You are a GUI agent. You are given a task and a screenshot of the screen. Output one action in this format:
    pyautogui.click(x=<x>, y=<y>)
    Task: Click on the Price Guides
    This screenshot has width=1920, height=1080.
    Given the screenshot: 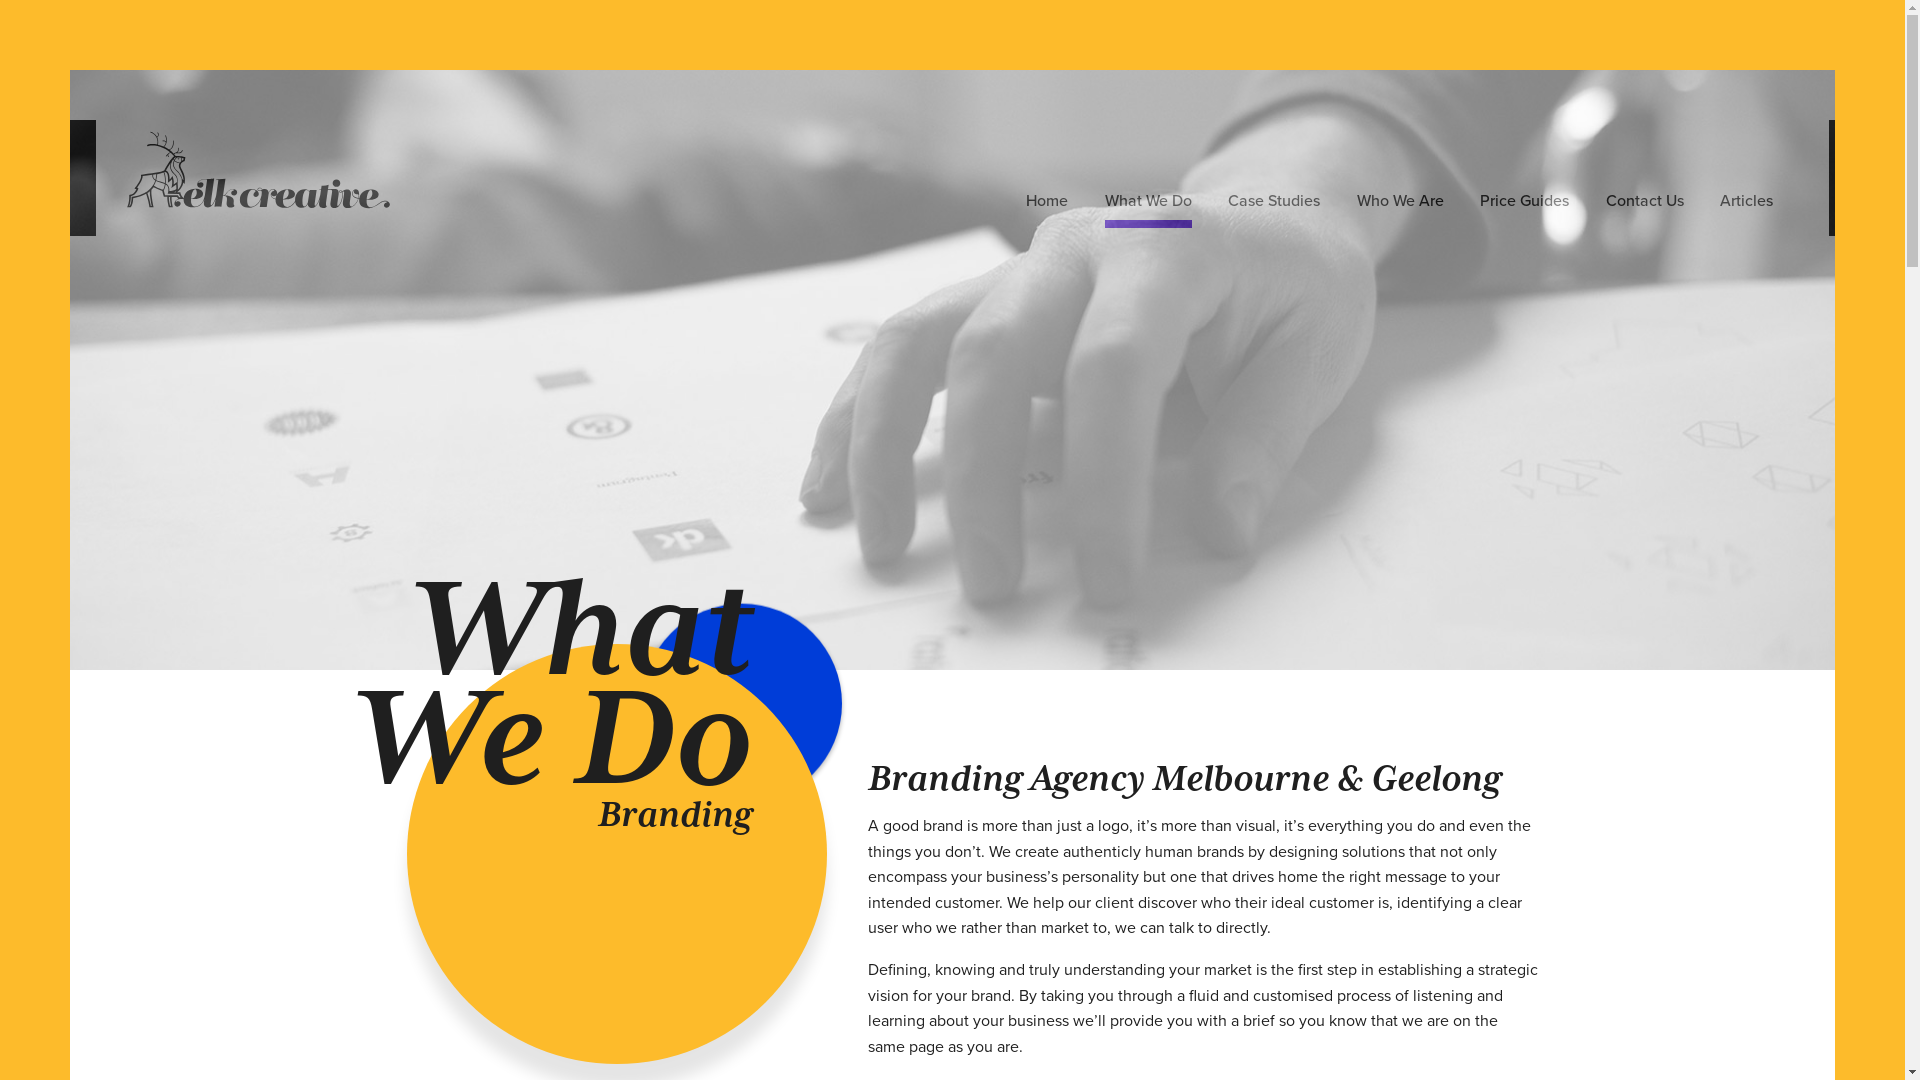 What is the action you would take?
    pyautogui.click(x=1524, y=205)
    